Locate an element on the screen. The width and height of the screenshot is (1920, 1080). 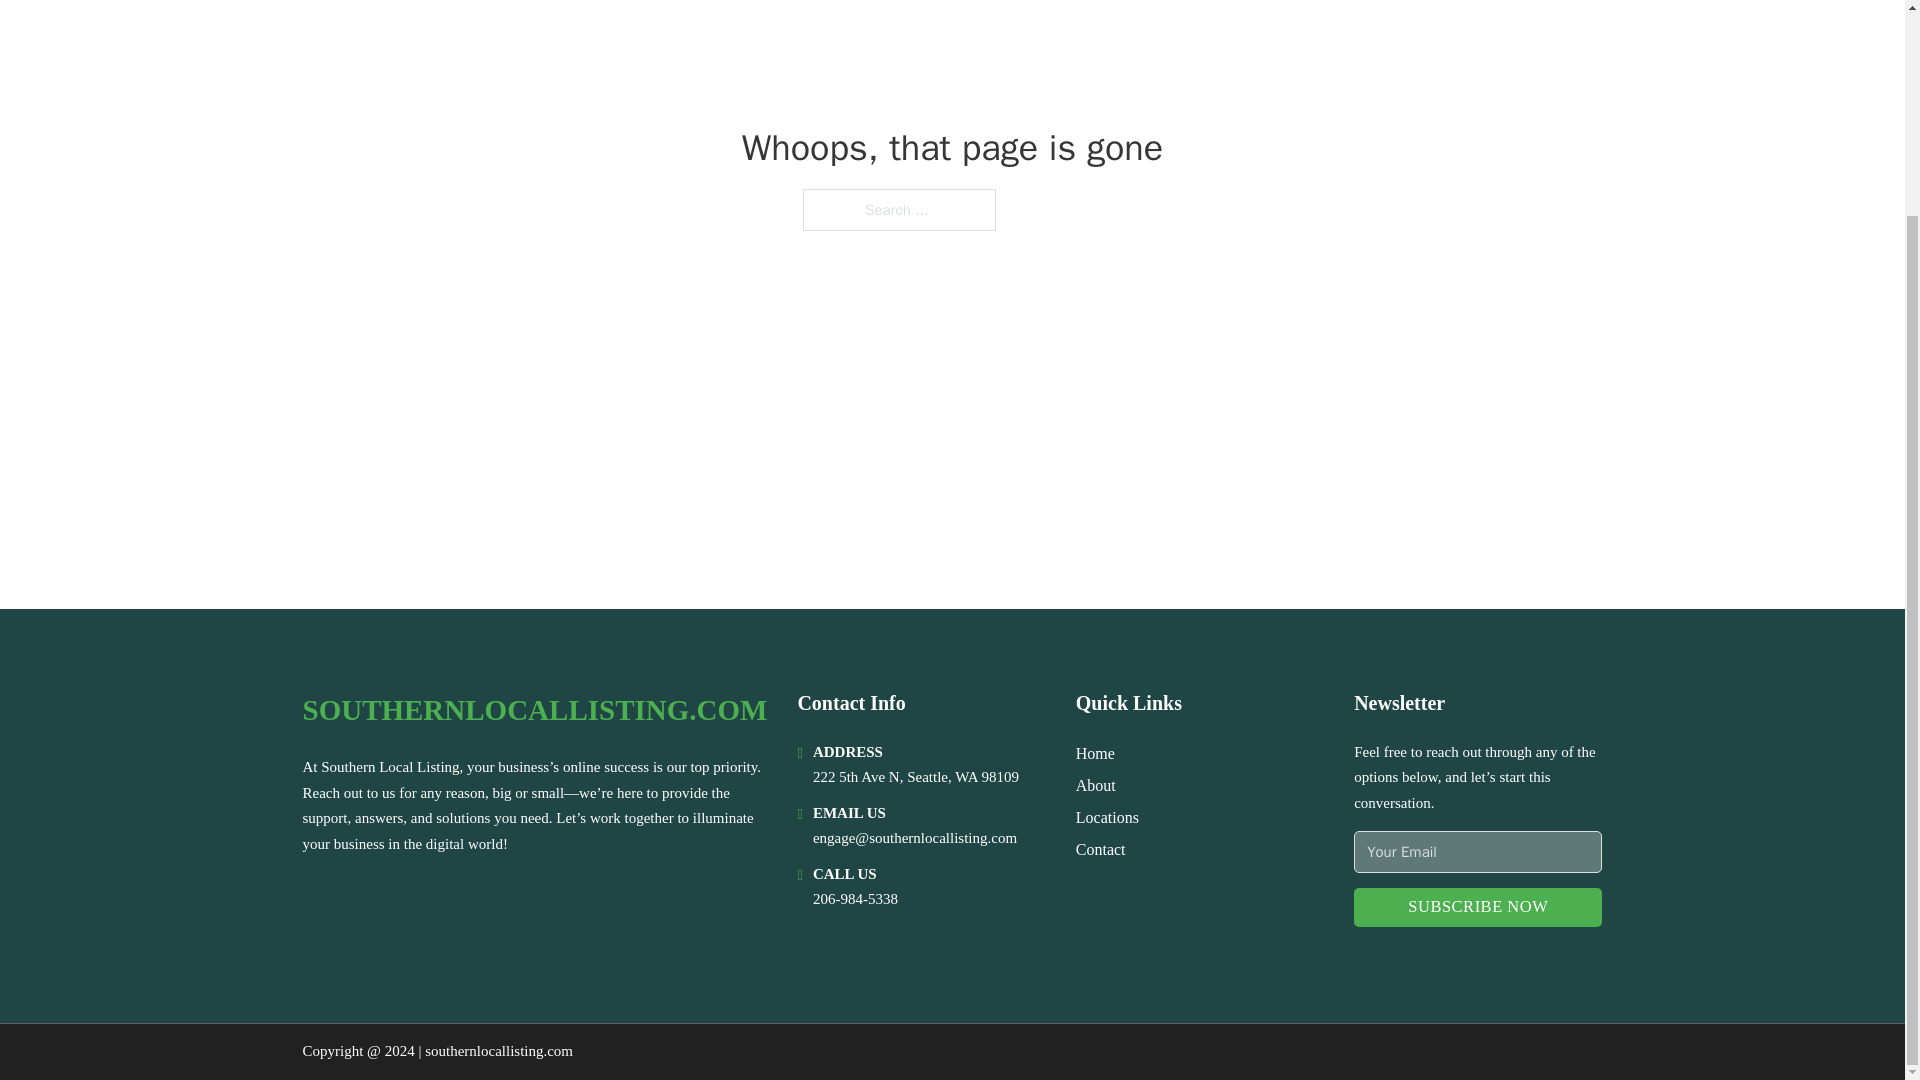
About is located at coordinates (1095, 786).